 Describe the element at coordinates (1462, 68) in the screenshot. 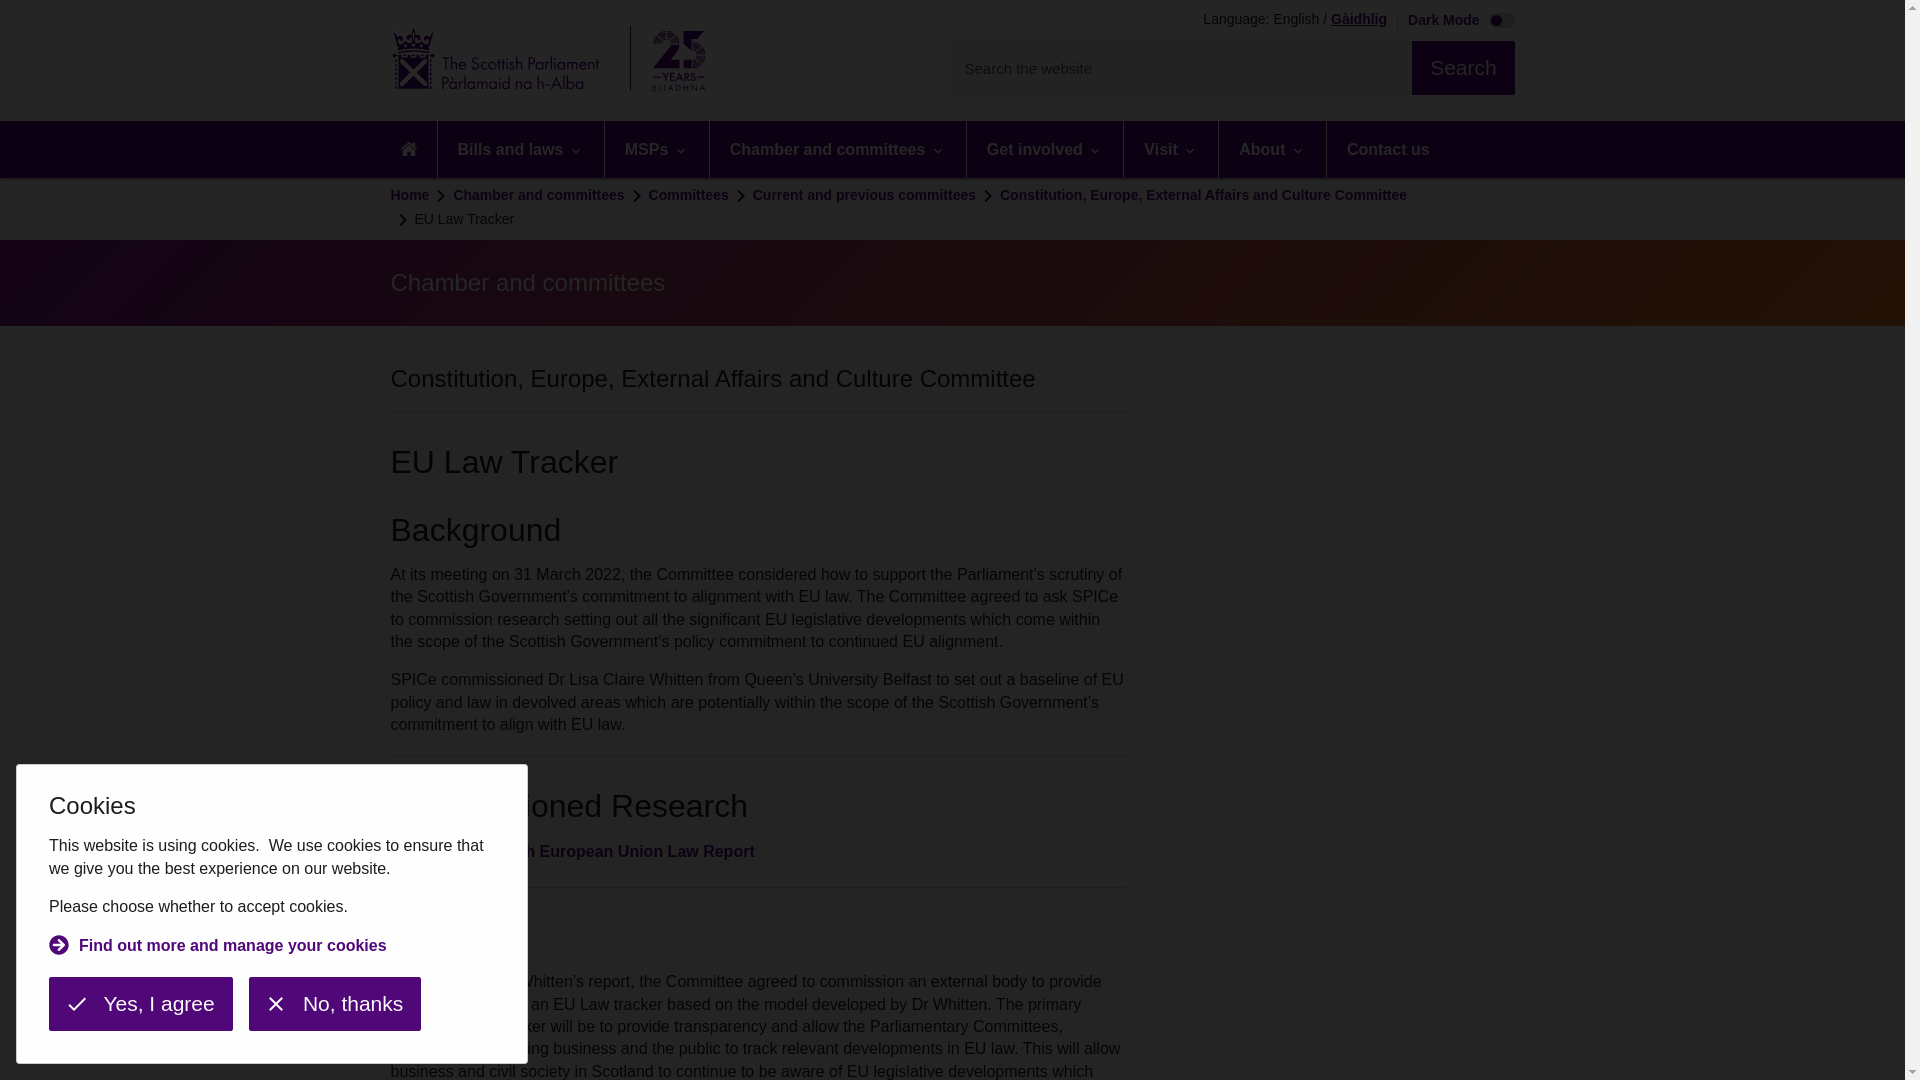

I see `Search` at that location.